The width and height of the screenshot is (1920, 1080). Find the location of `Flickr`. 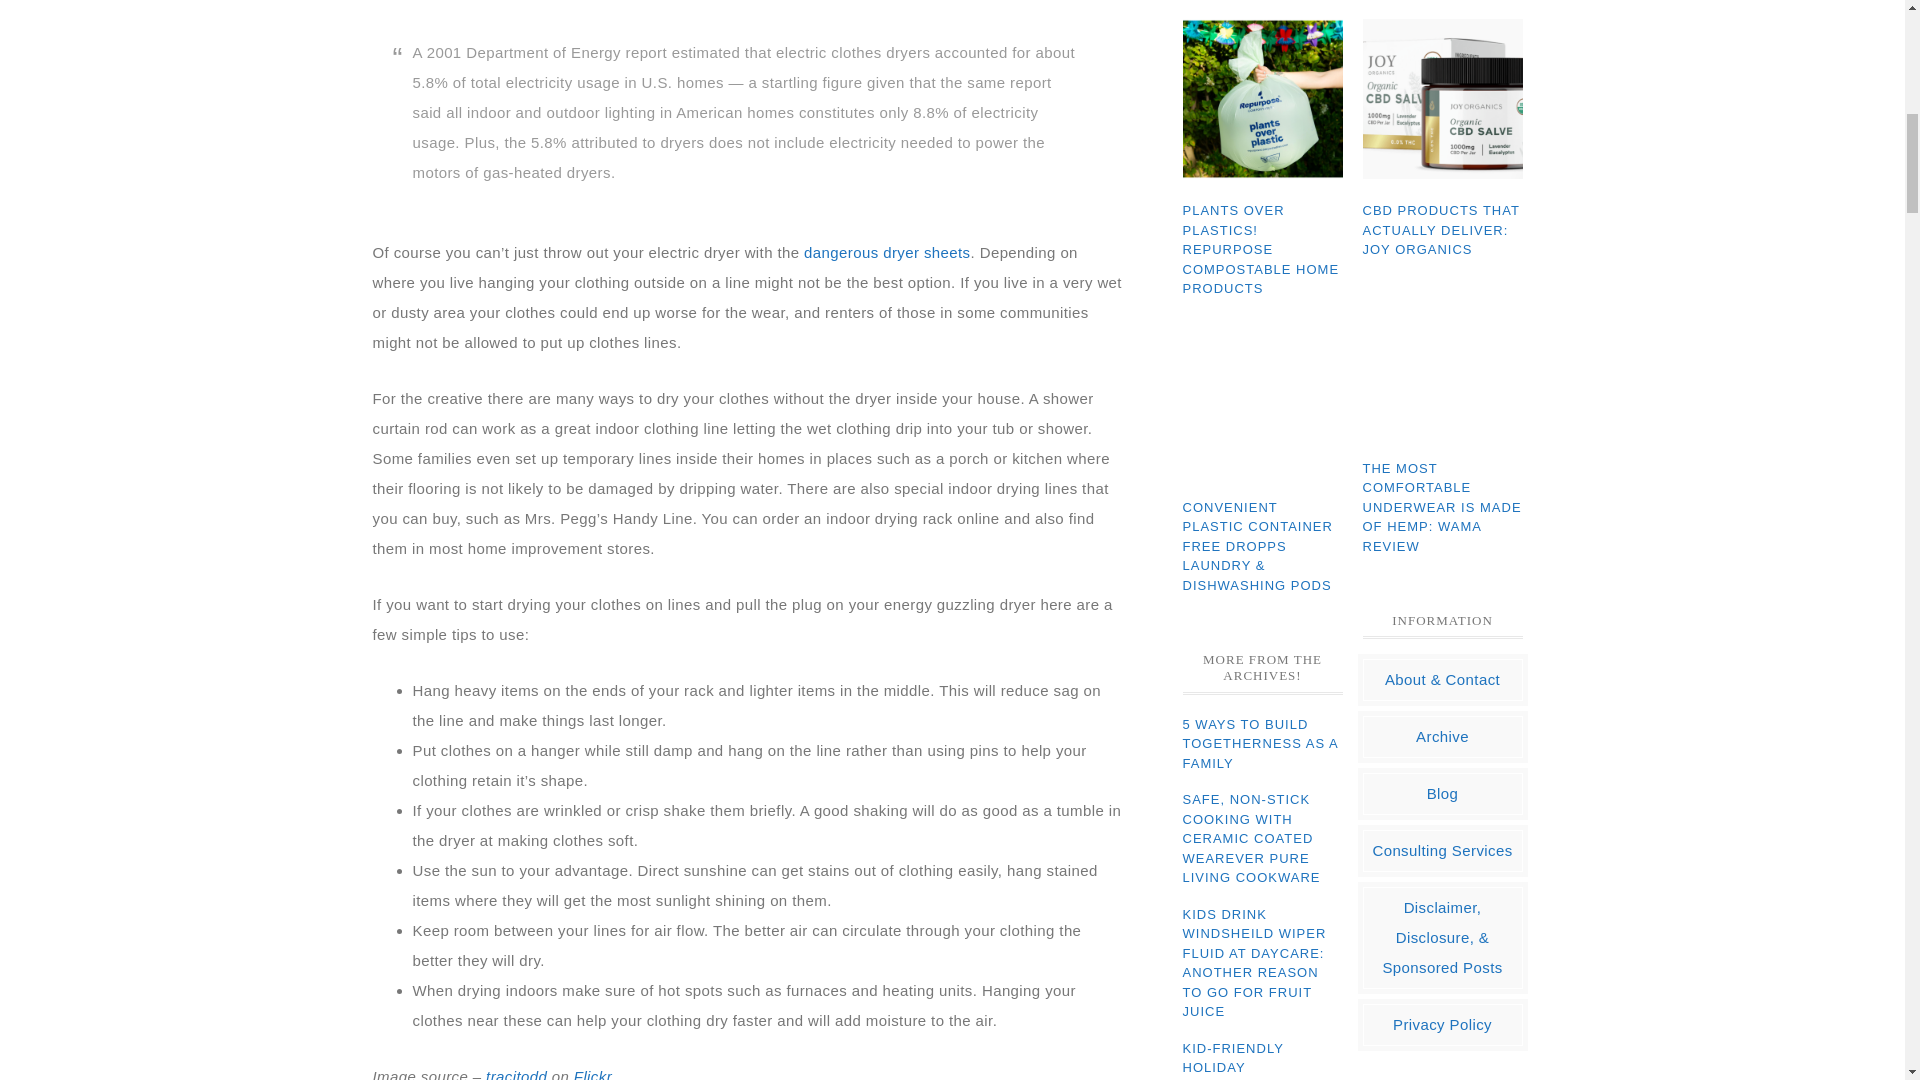

Flickr is located at coordinates (593, 1074).